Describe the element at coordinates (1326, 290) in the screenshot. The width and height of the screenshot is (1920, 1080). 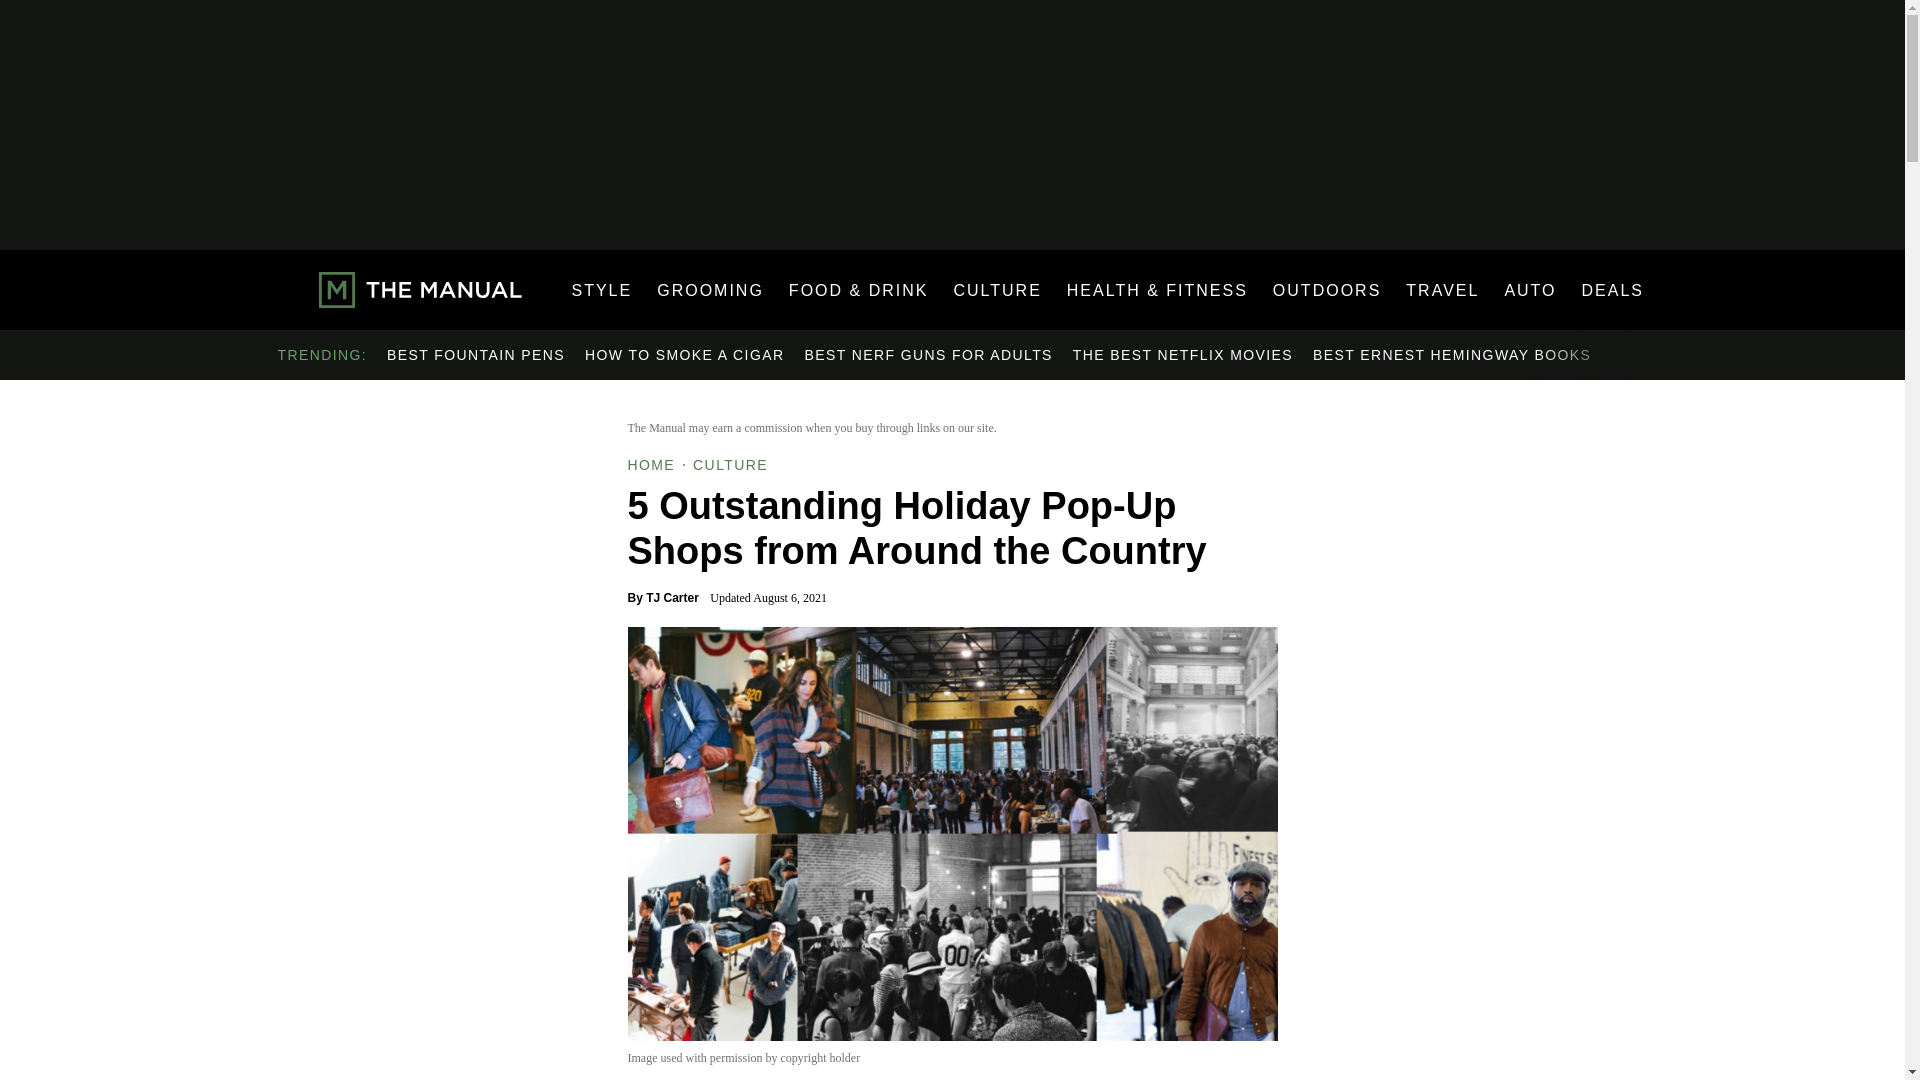
I see `OUTDOORS` at that location.